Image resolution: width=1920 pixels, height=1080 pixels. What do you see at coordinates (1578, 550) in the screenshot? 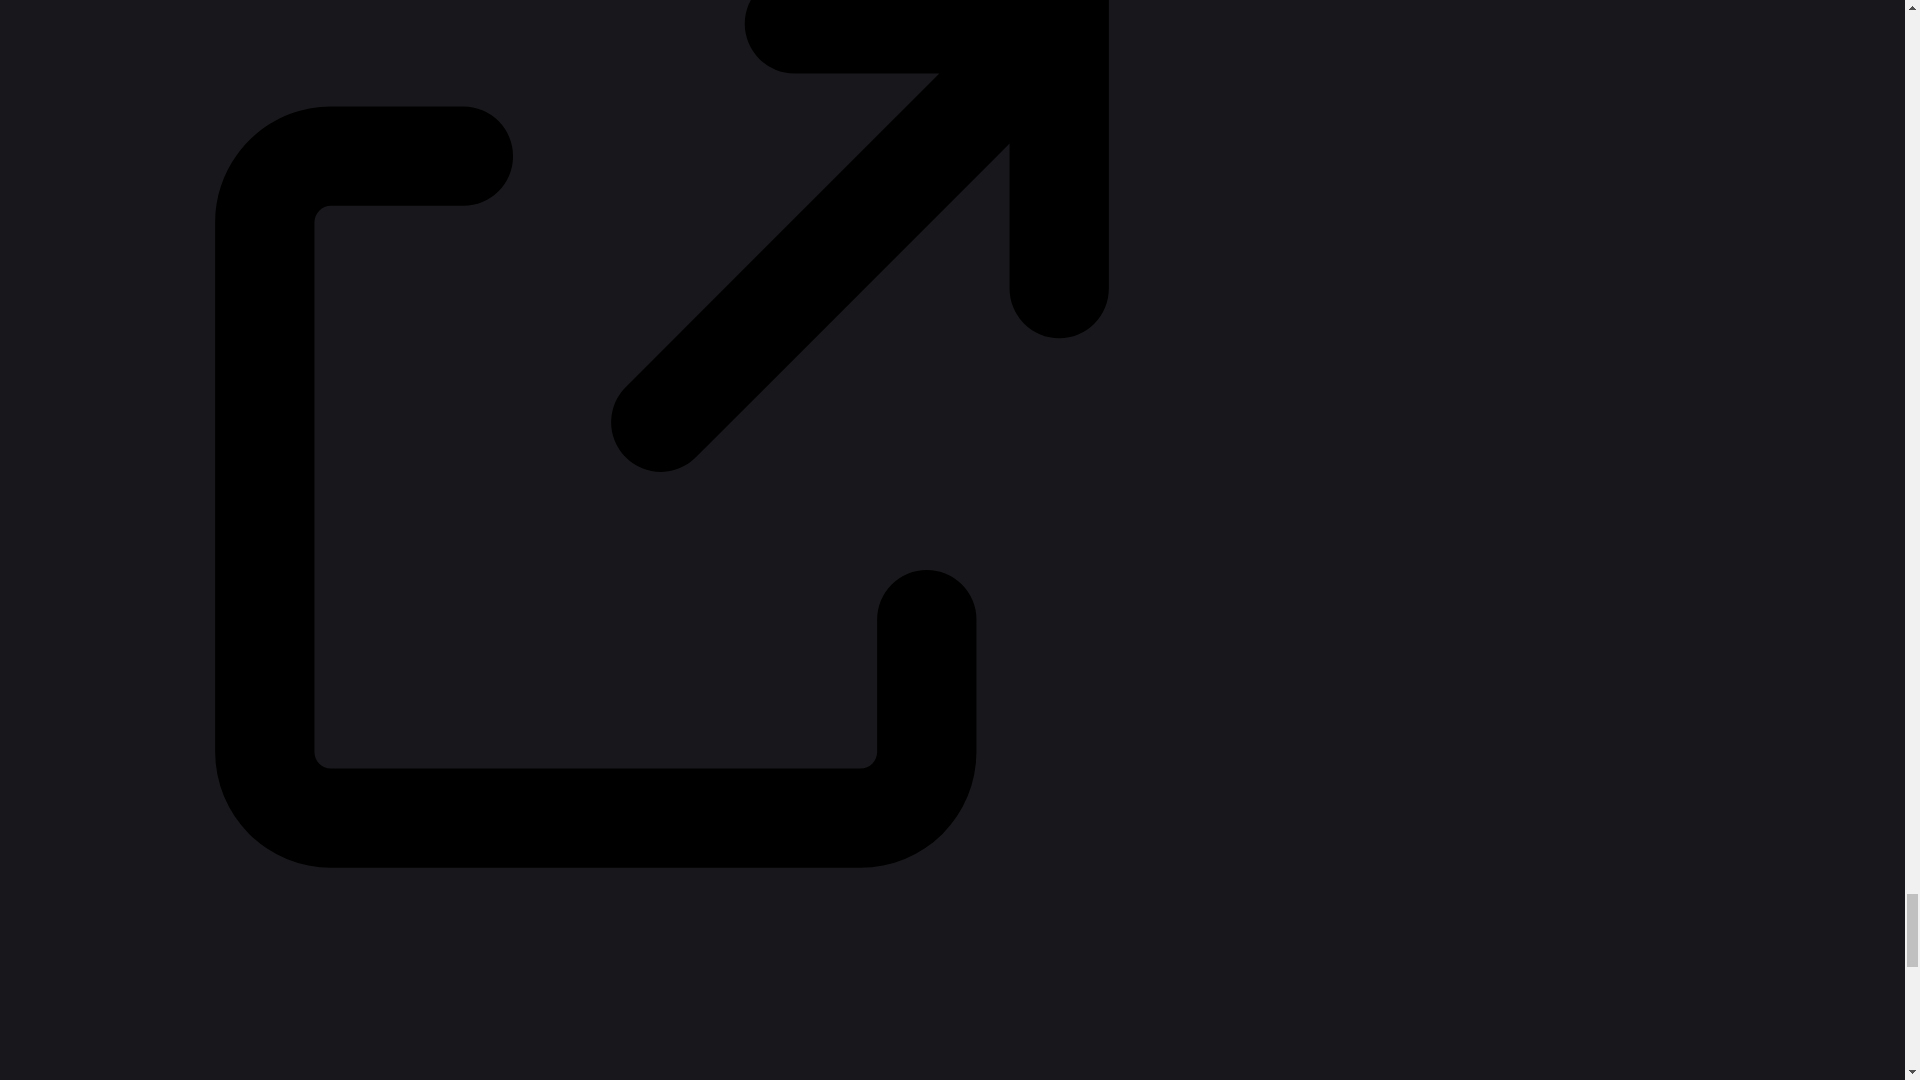
I see `Report Post` at bounding box center [1578, 550].